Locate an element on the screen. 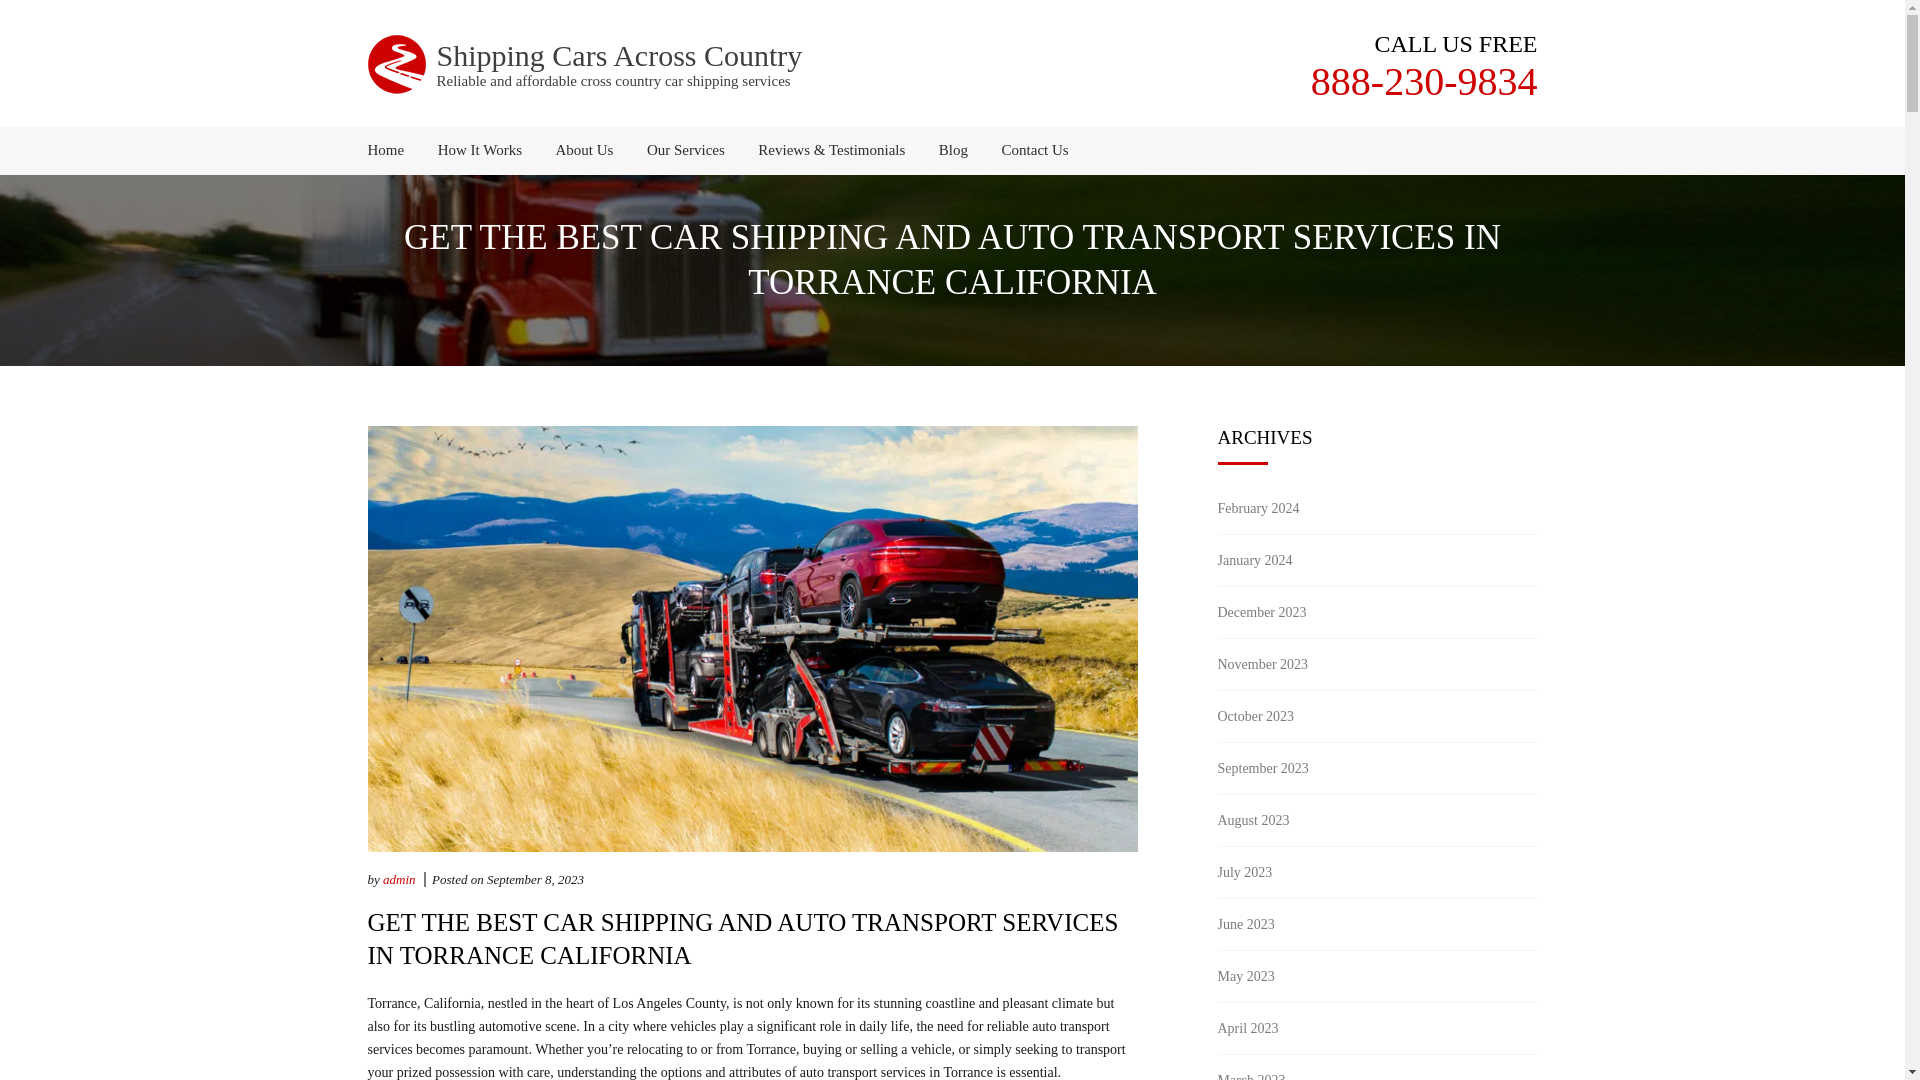 The height and width of the screenshot is (1080, 1920). Blog is located at coordinates (953, 150).